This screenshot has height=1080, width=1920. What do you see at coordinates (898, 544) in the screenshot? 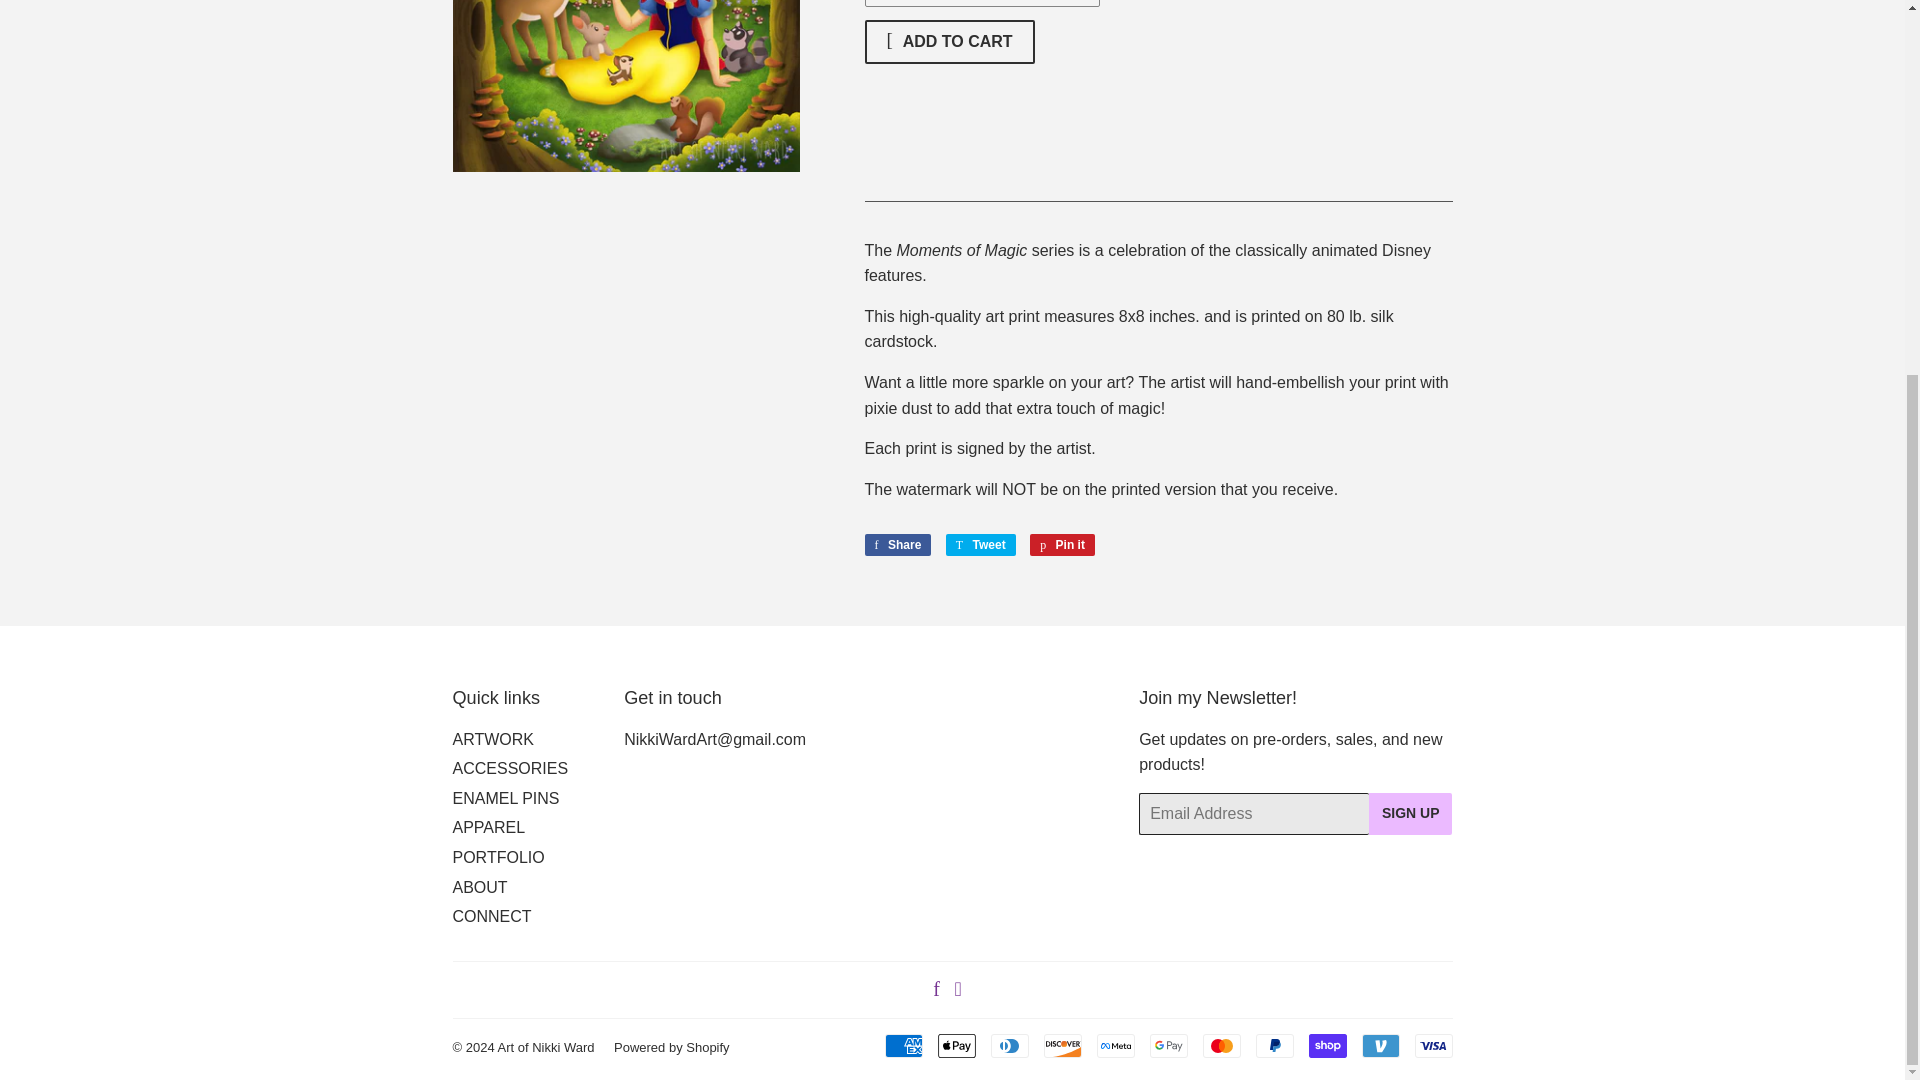
I see `Share on Facebook` at bounding box center [898, 544].